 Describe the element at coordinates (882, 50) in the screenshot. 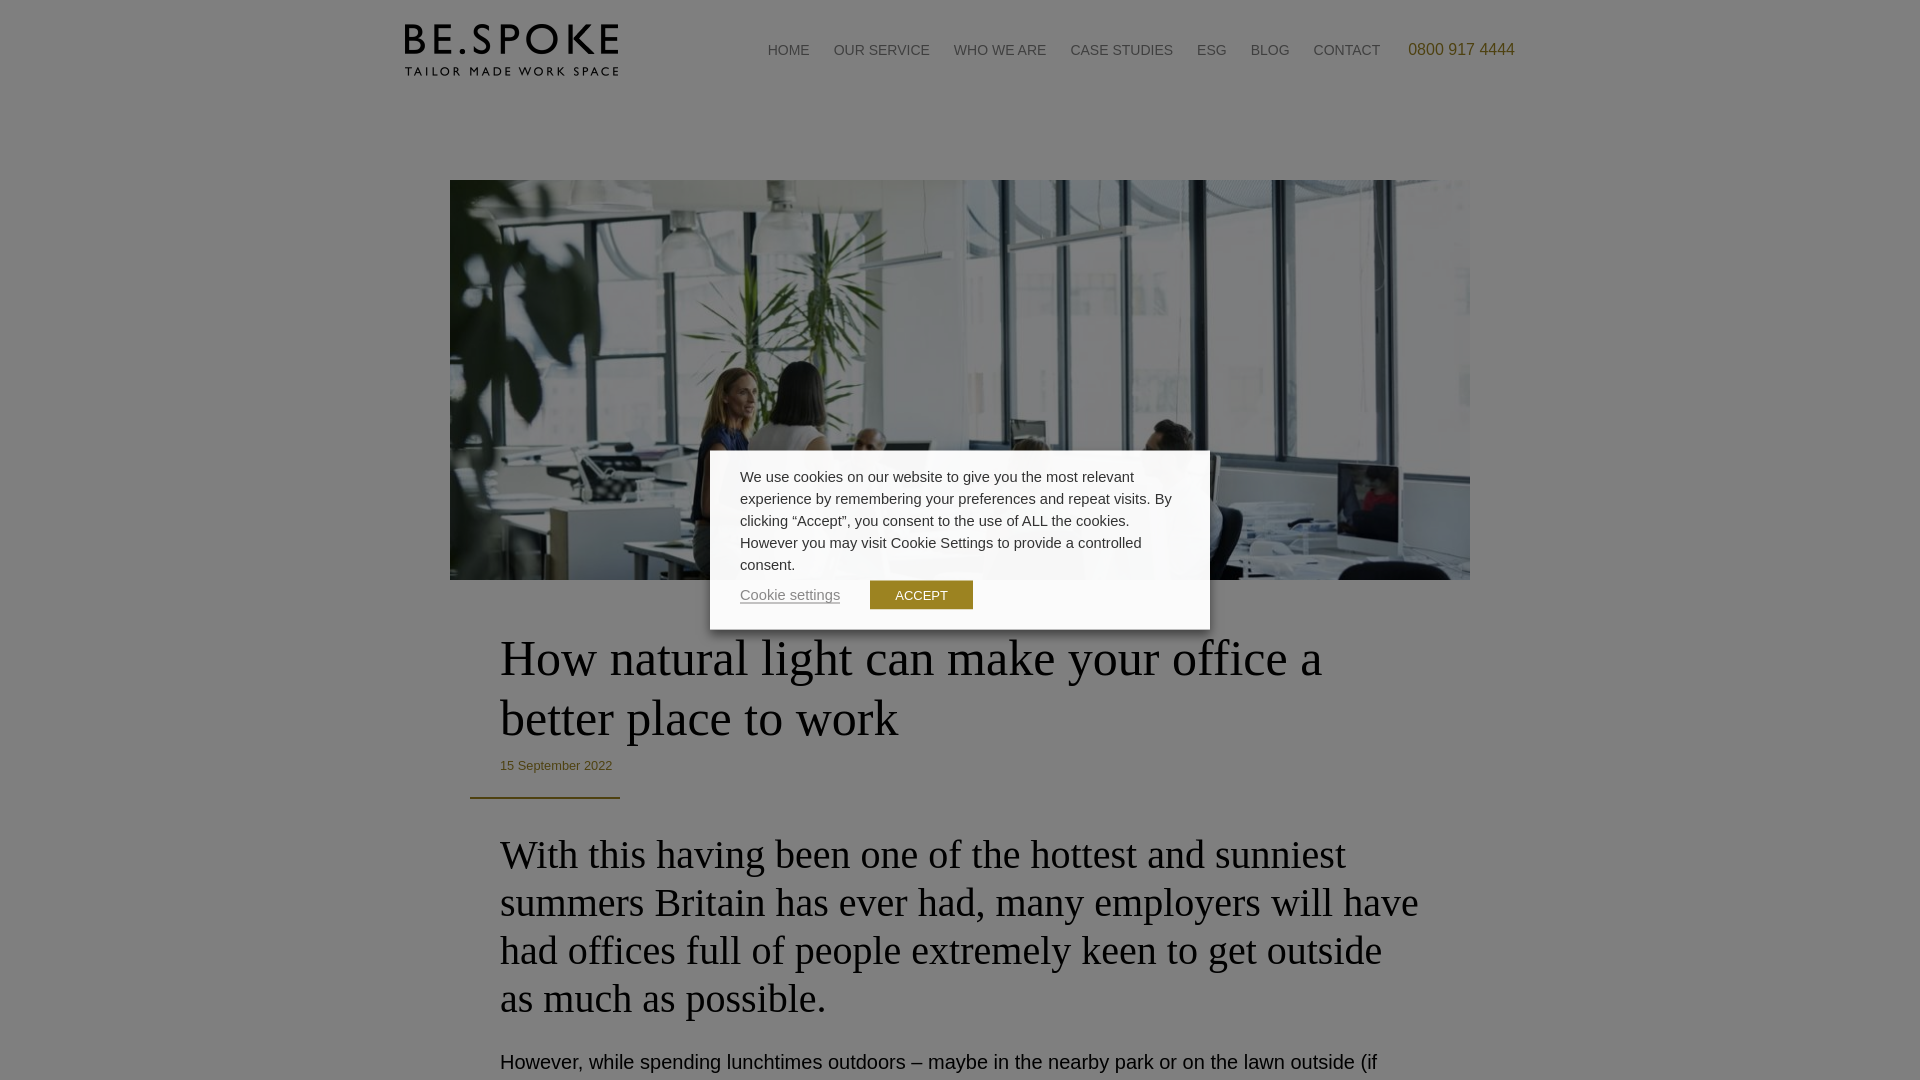

I see `OUR SERVICE` at that location.